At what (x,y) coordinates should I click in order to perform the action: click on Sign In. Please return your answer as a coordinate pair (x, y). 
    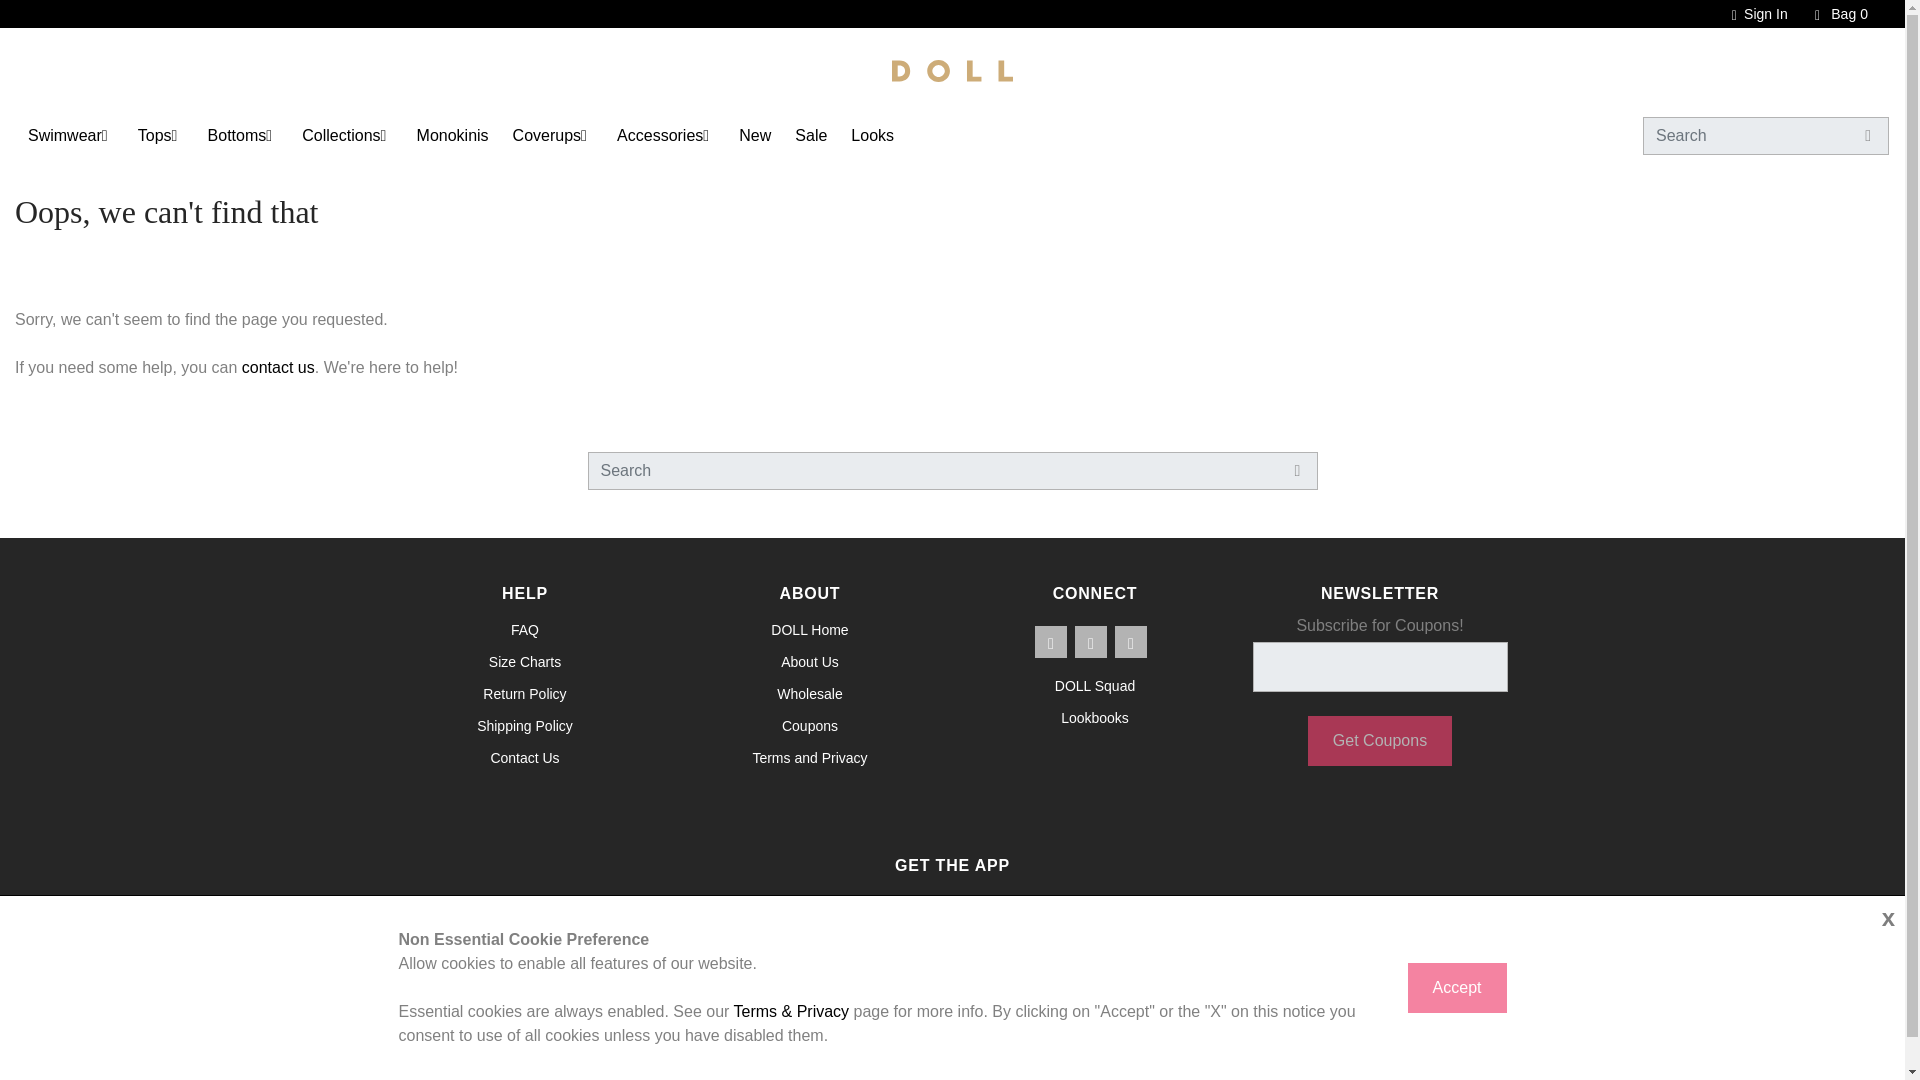
    Looking at the image, I should click on (1750, 14).